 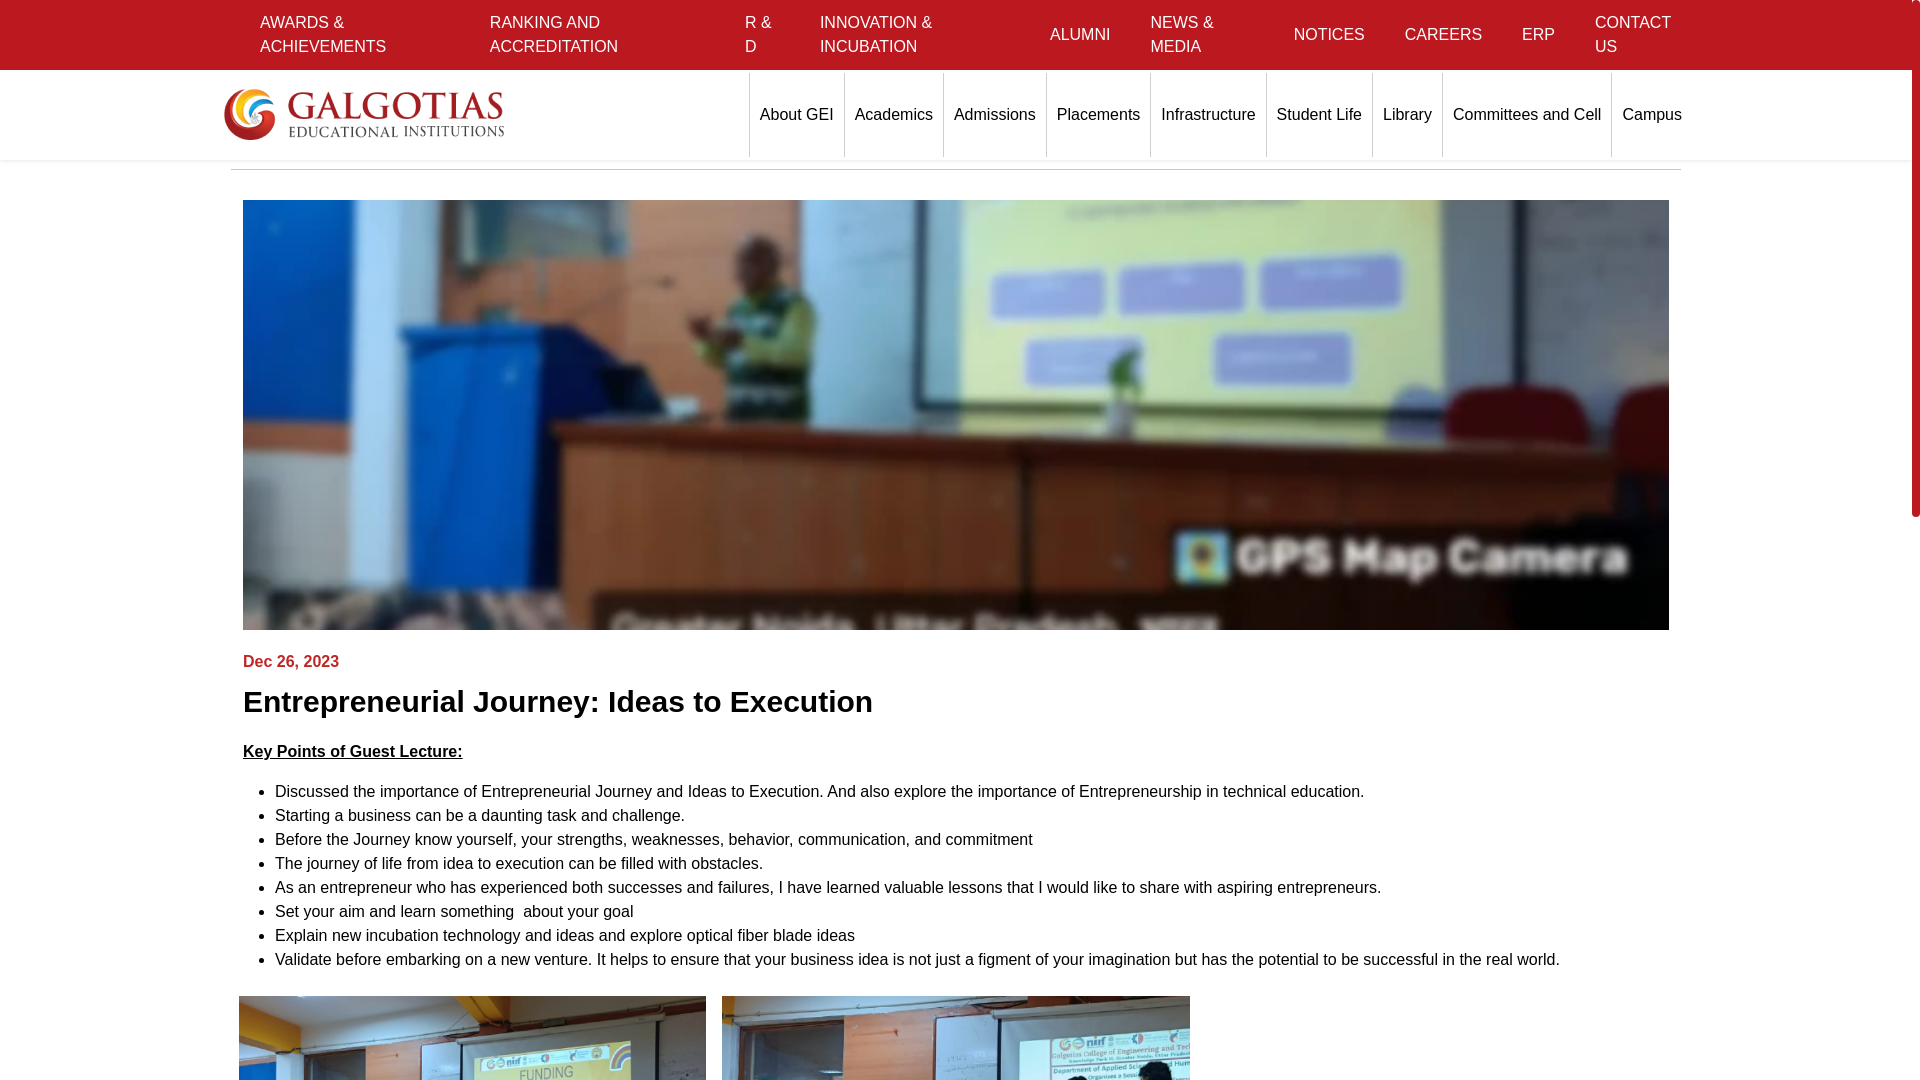 What do you see at coordinates (1329, 34) in the screenshot?
I see `NOTICES` at bounding box center [1329, 34].